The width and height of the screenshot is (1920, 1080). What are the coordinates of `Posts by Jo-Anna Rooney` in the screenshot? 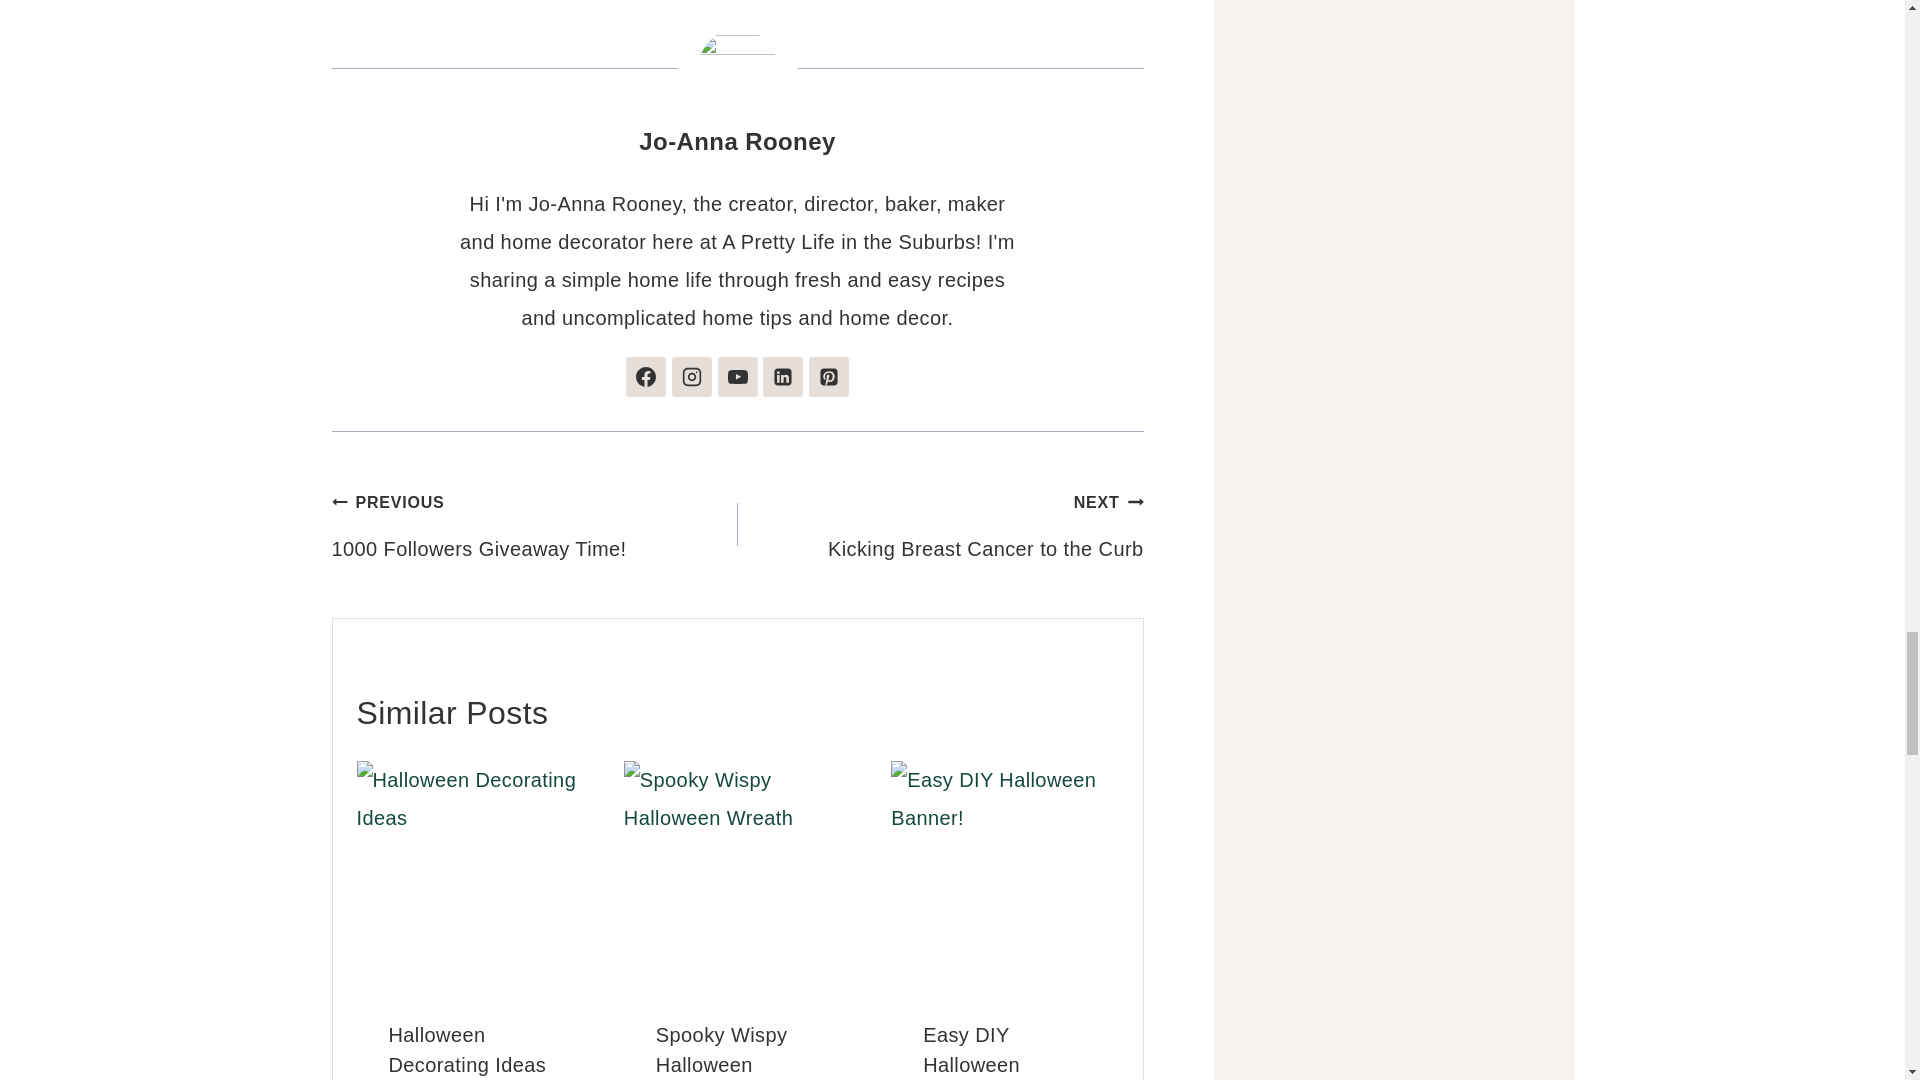 It's located at (737, 142).